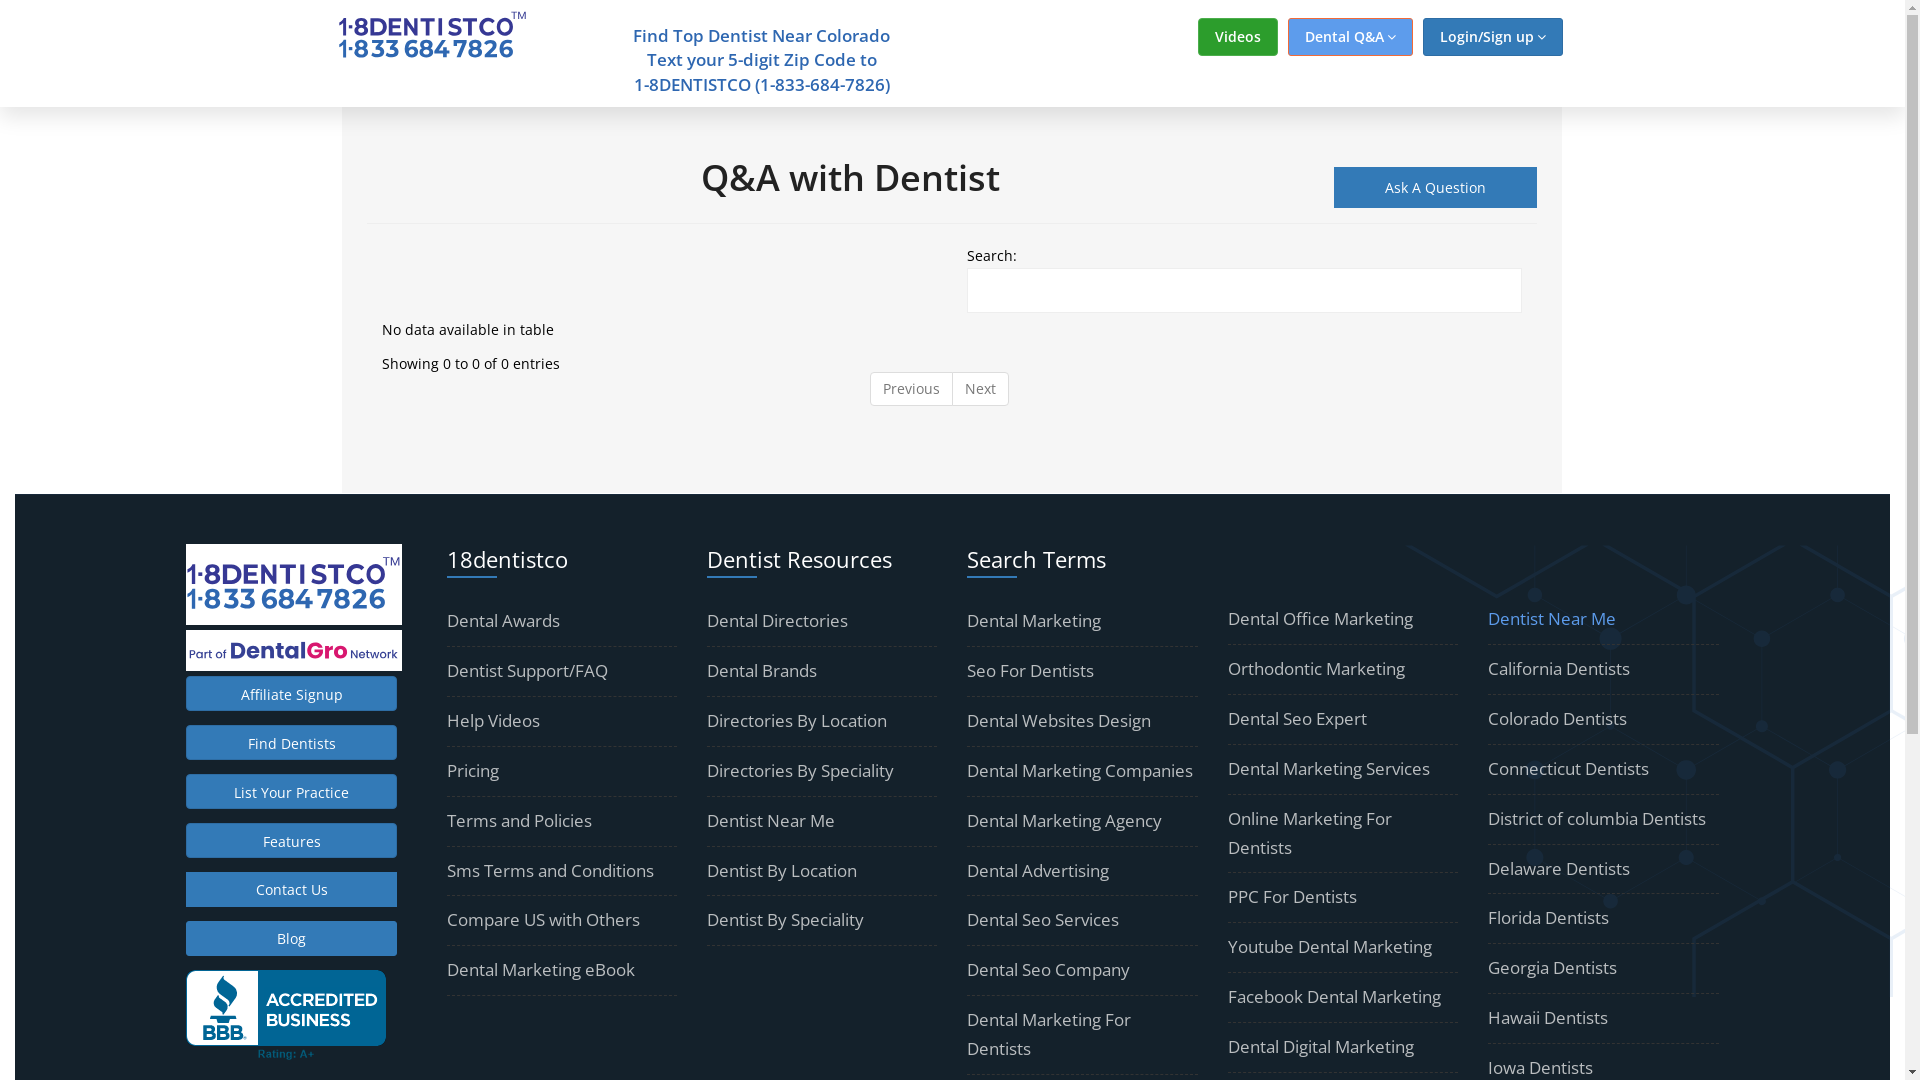 The image size is (1920, 1080). I want to click on Connecticut Dentists, so click(1568, 768).